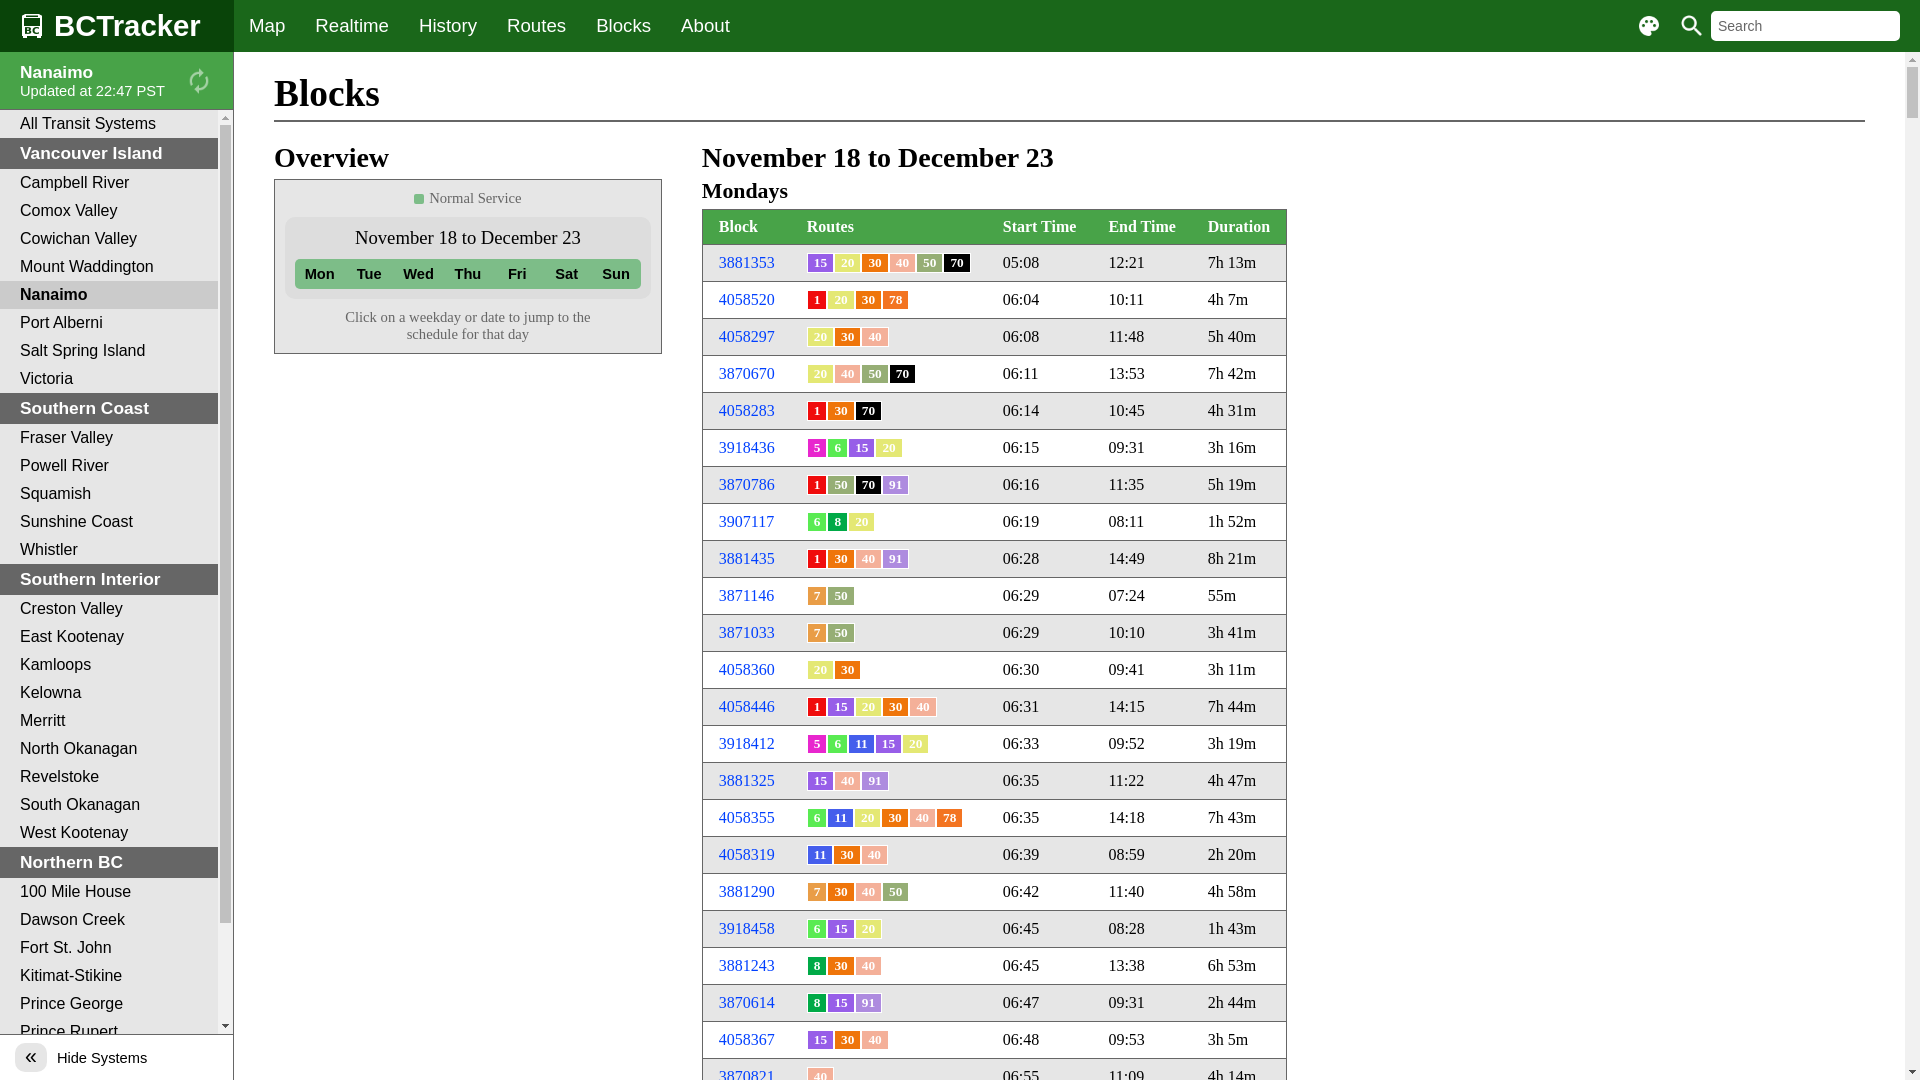  Describe the element at coordinates (840, 596) in the screenshot. I see `50` at that location.